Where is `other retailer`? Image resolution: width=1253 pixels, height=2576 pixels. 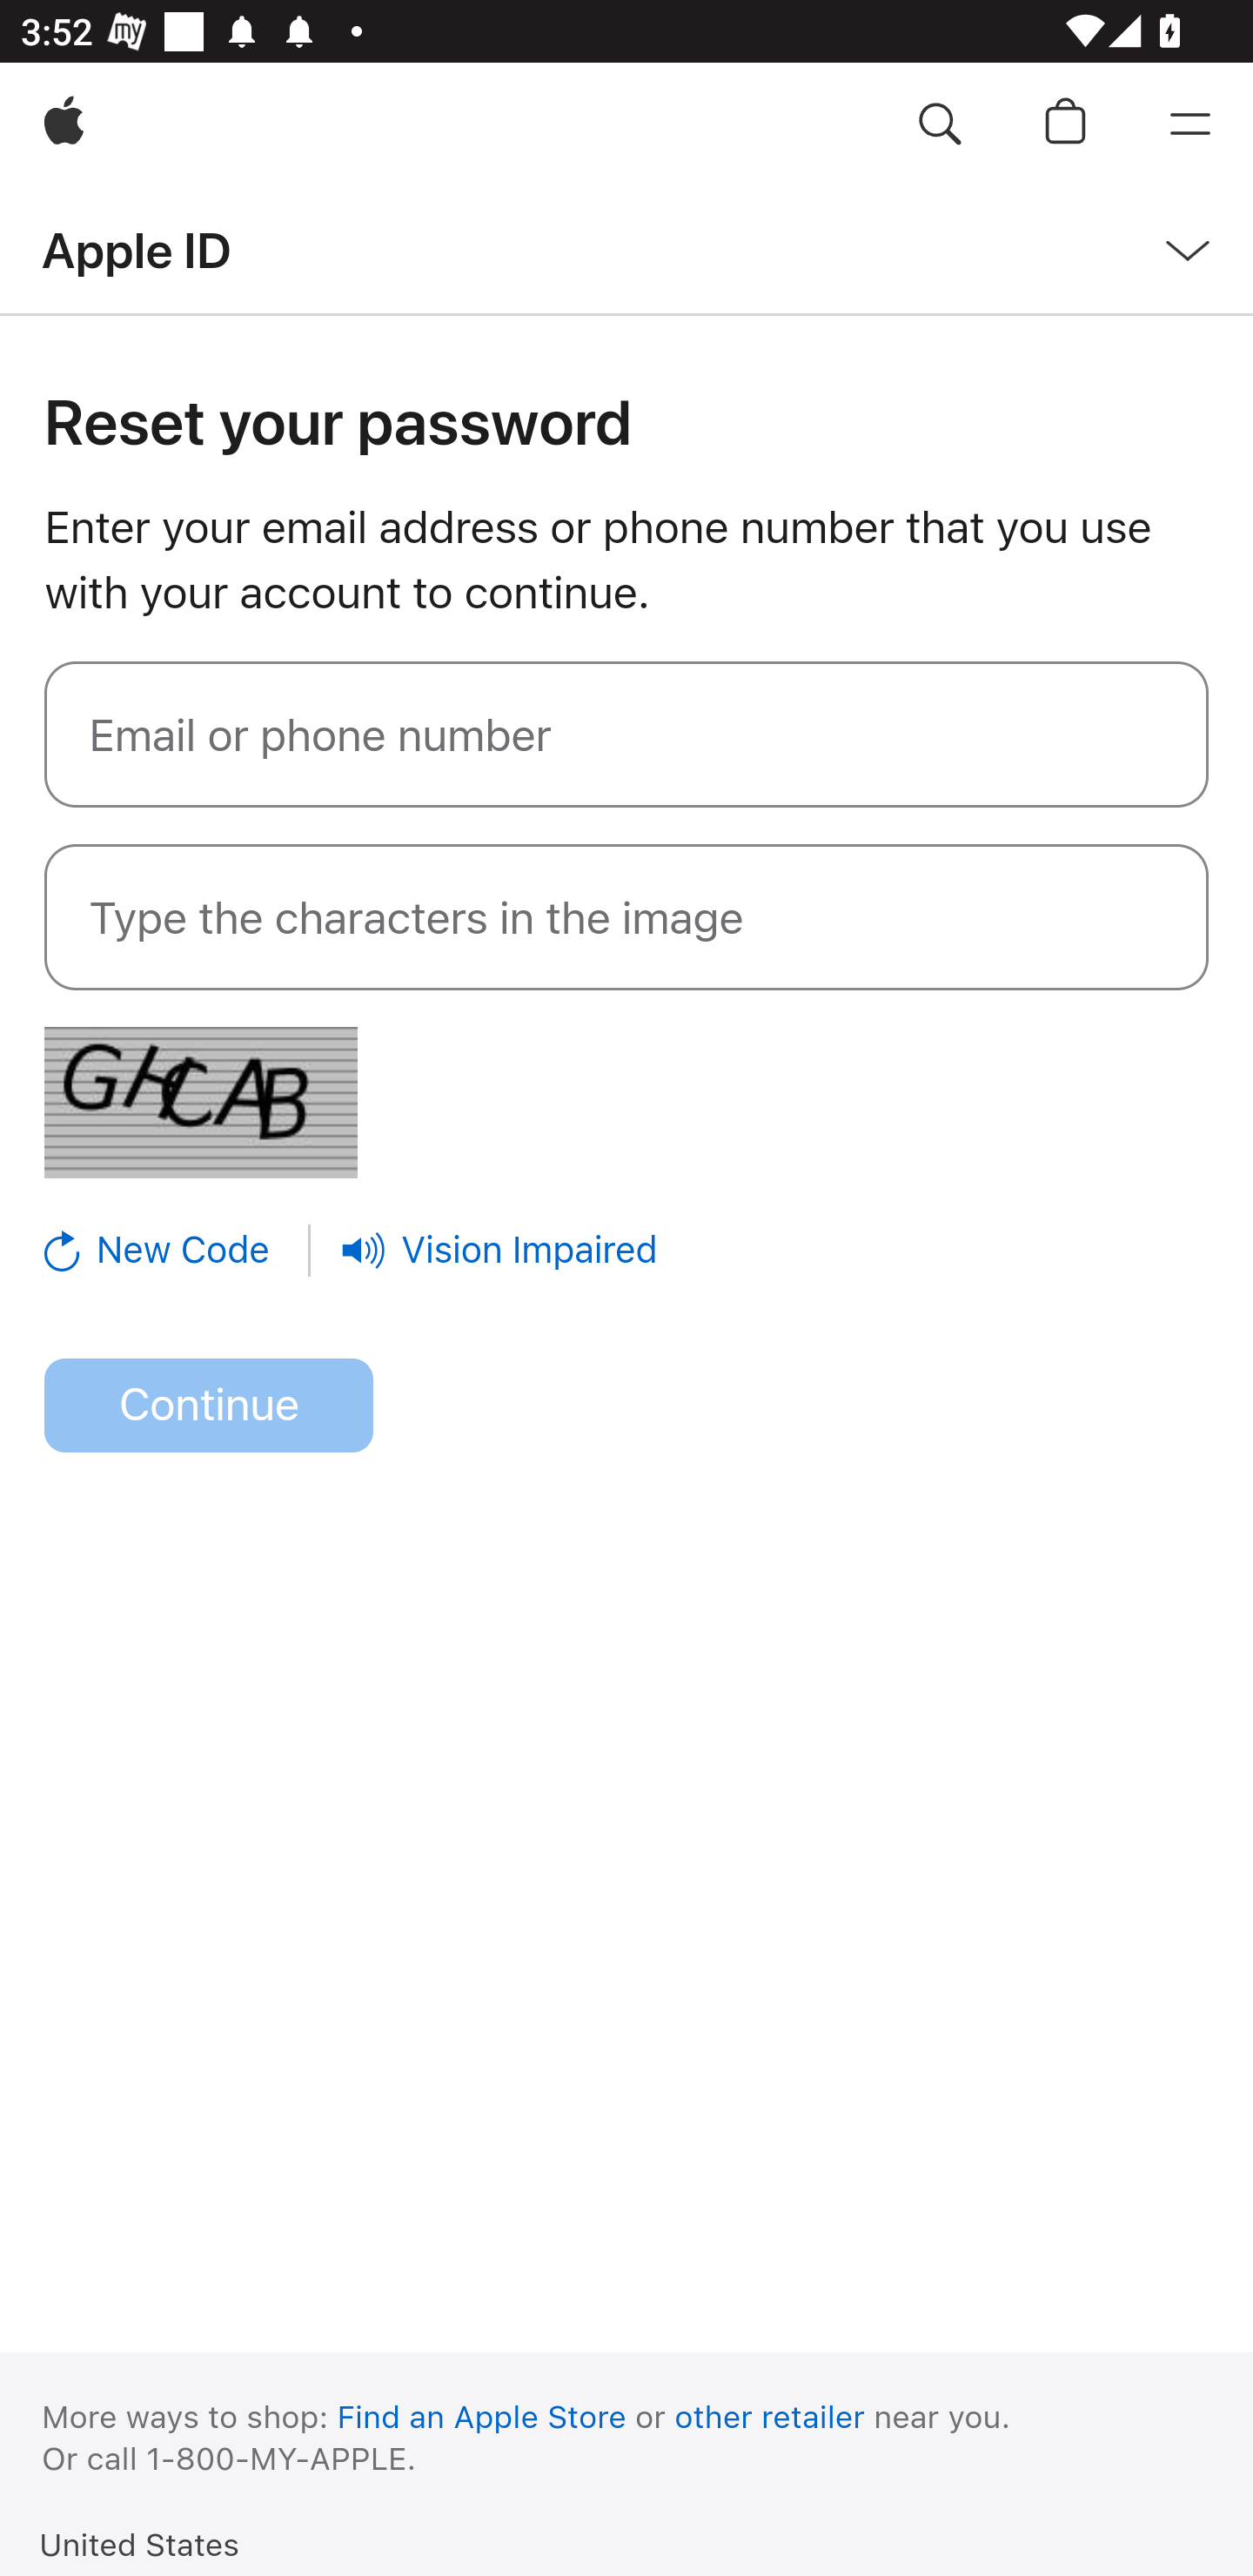
other retailer is located at coordinates (770, 2416).